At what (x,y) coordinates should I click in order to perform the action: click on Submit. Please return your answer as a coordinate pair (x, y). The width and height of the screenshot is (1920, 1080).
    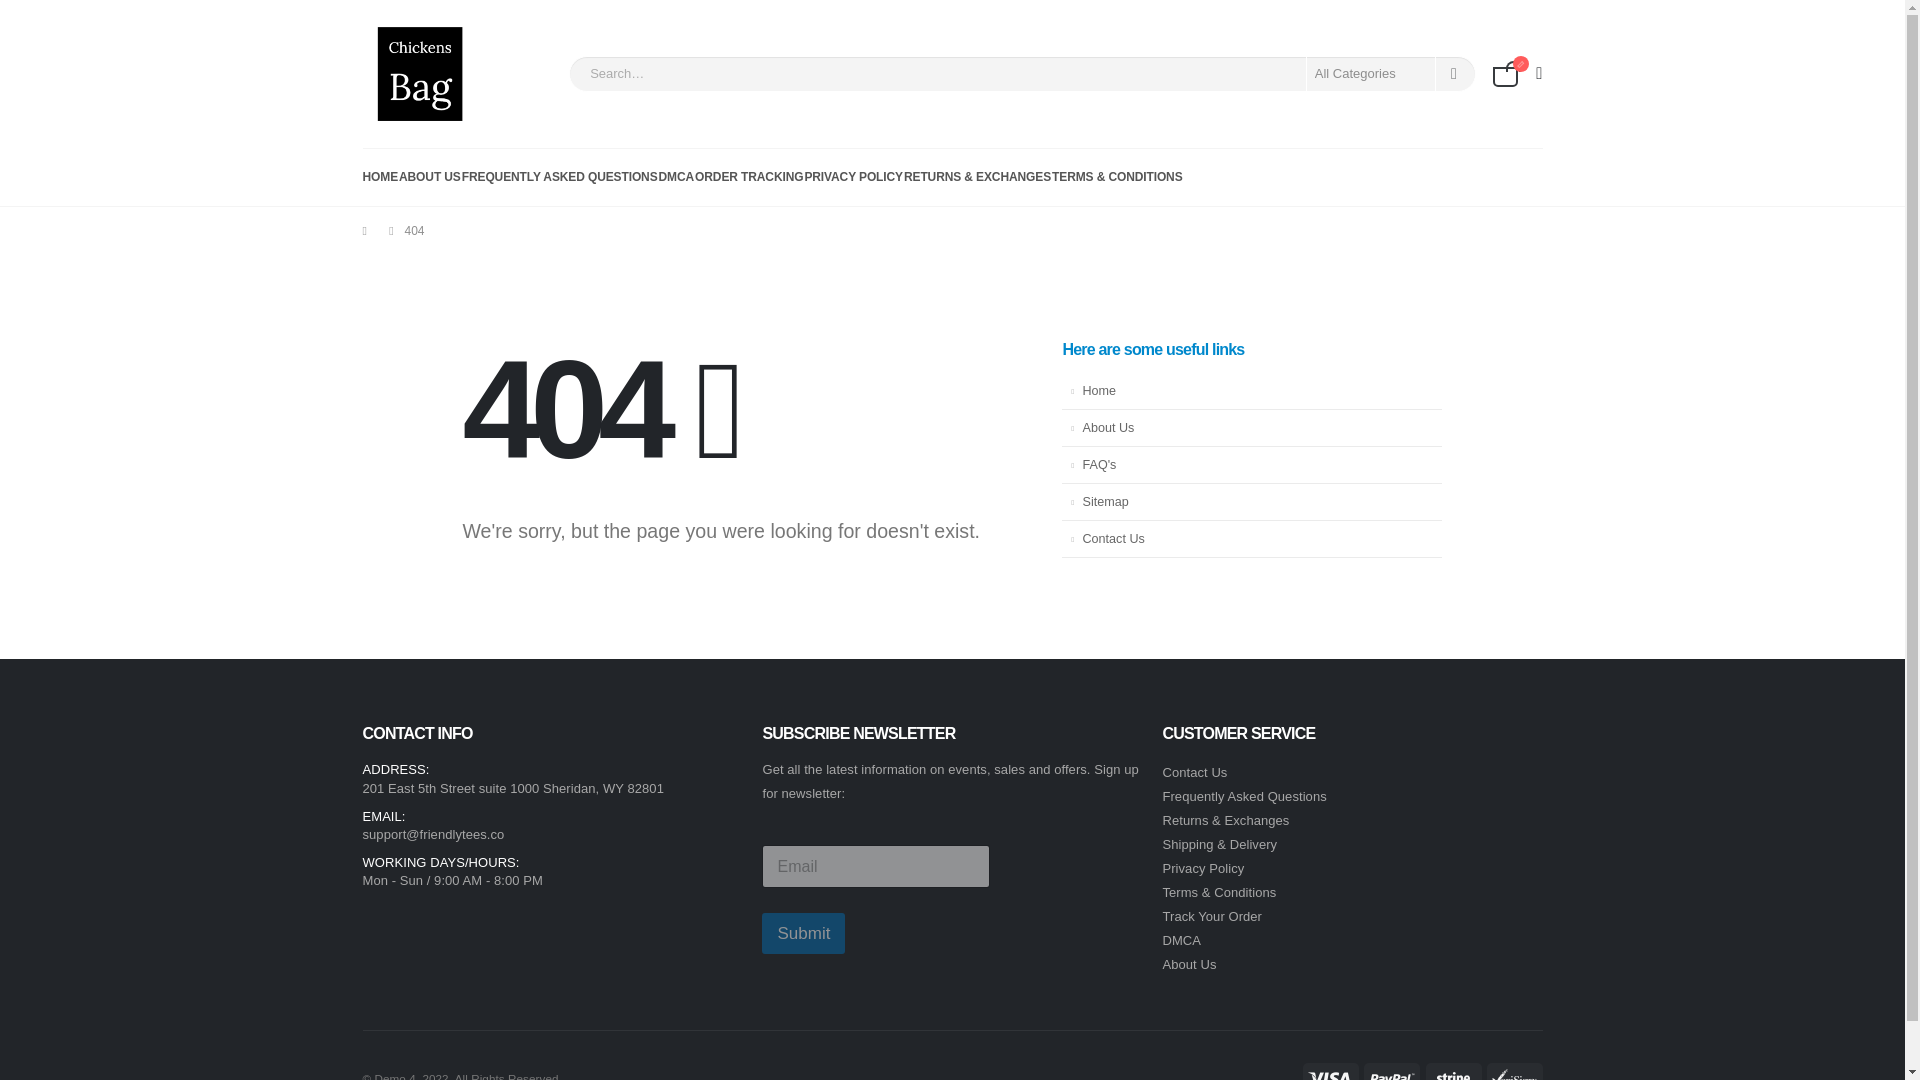
    Looking at the image, I should click on (803, 932).